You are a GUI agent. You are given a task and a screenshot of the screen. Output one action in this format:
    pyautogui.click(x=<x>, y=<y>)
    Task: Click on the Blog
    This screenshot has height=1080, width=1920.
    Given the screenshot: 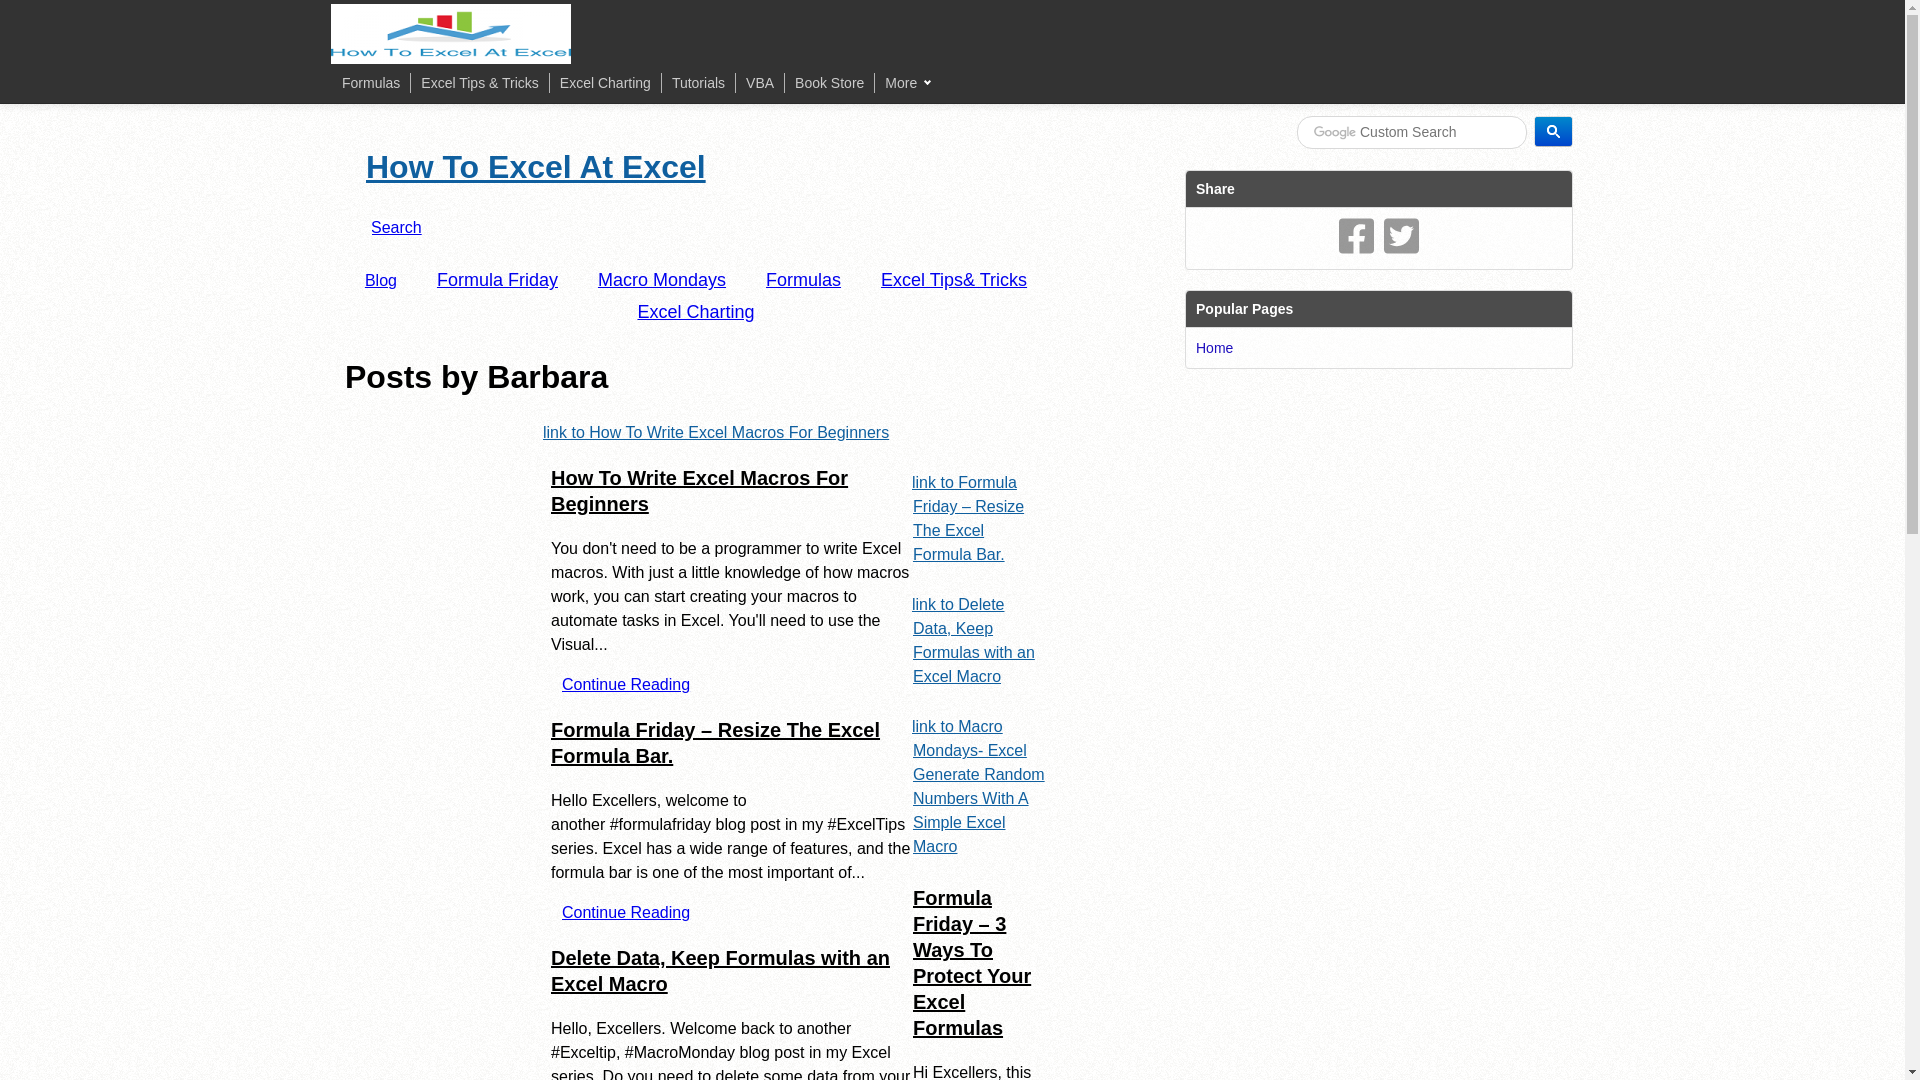 What is the action you would take?
    pyautogui.click(x=380, y=280)
    